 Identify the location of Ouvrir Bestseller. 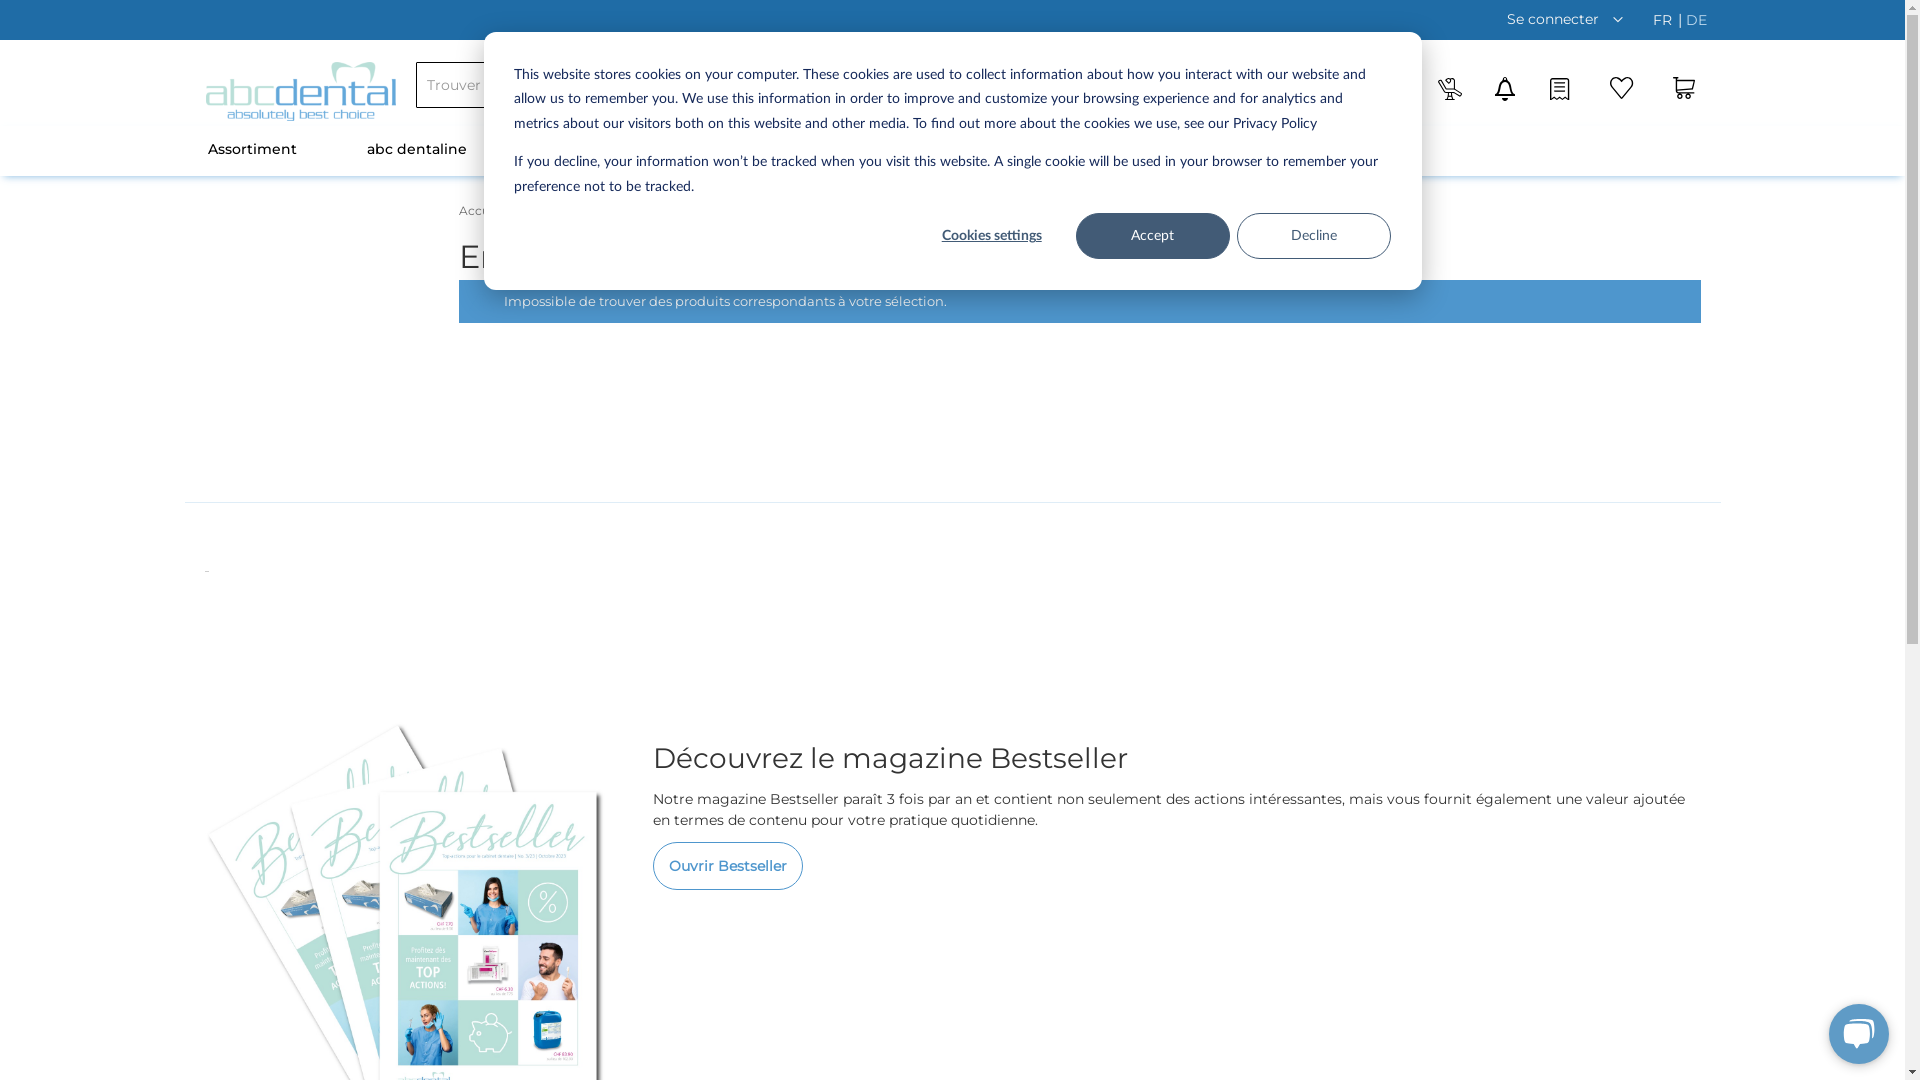
(728, 864).